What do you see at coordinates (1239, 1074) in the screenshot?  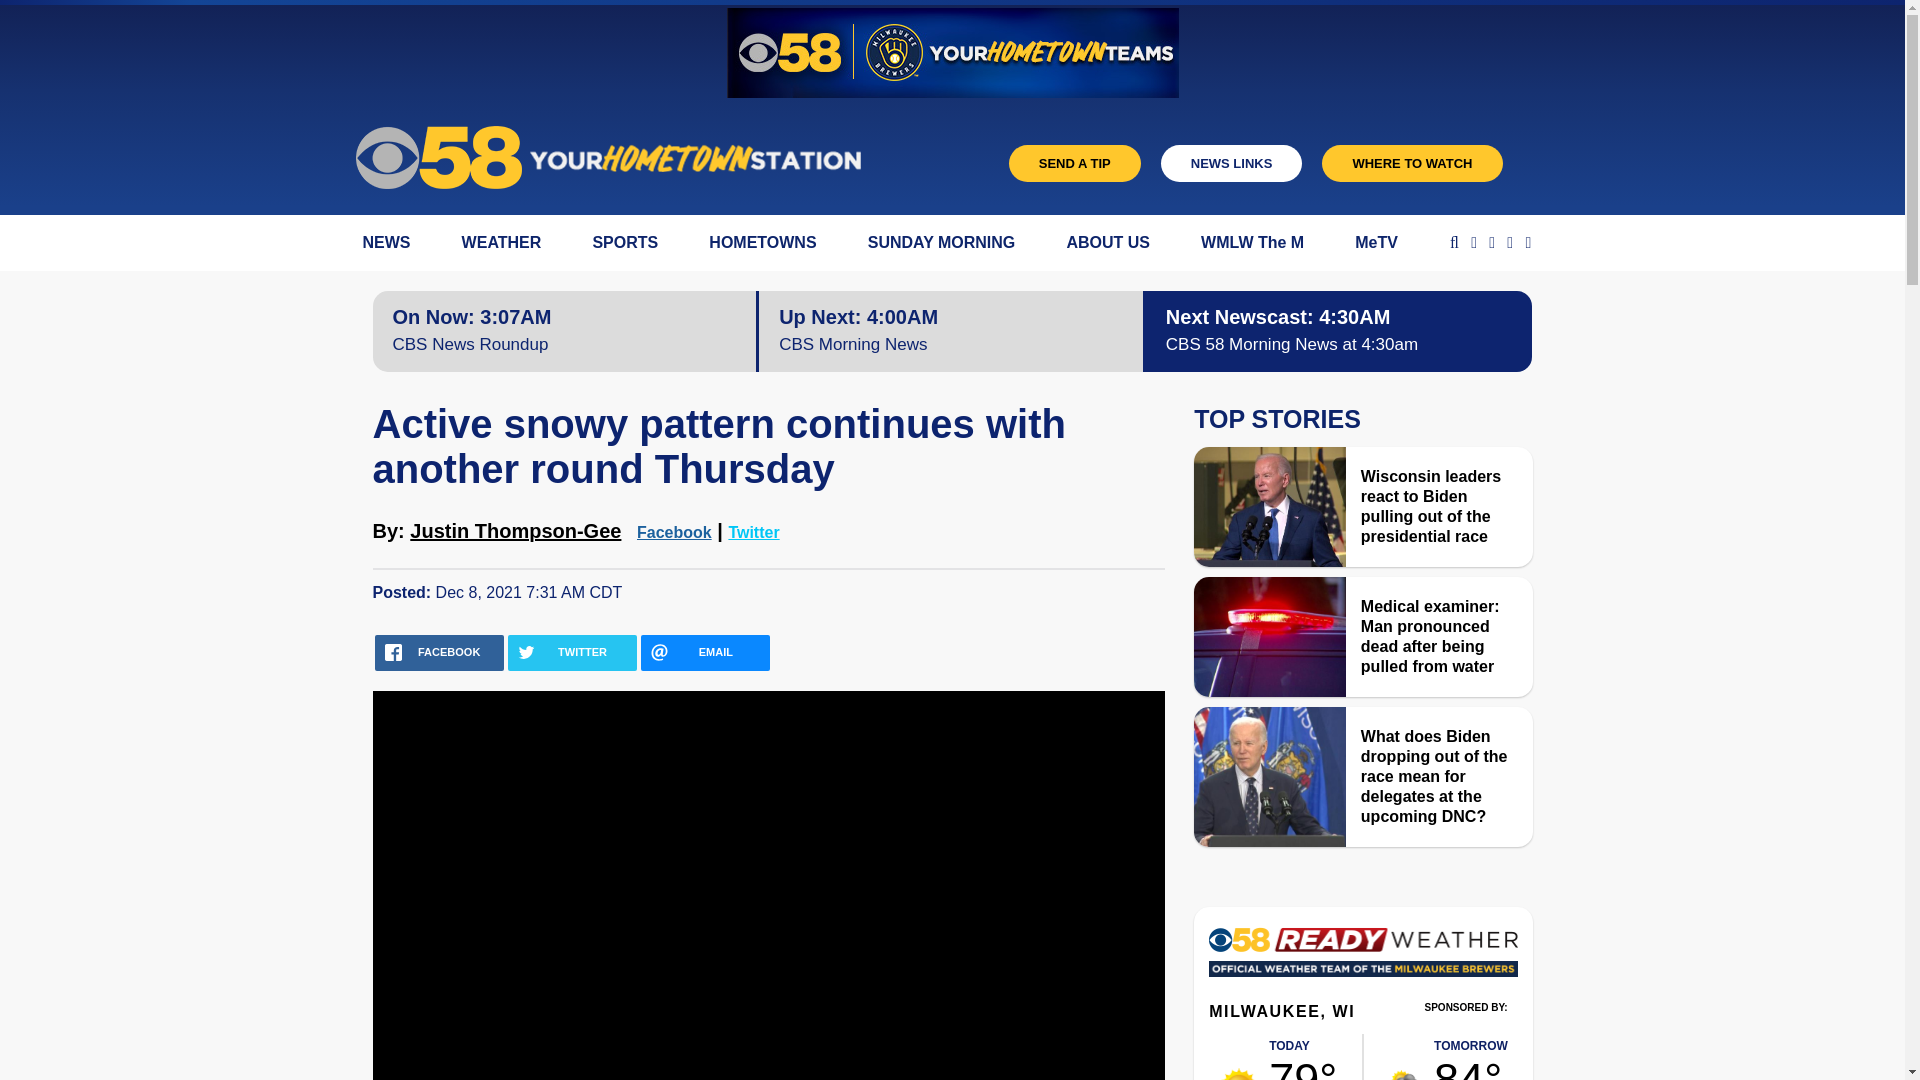 I see `weather` at bounding box center [1239, 1074].